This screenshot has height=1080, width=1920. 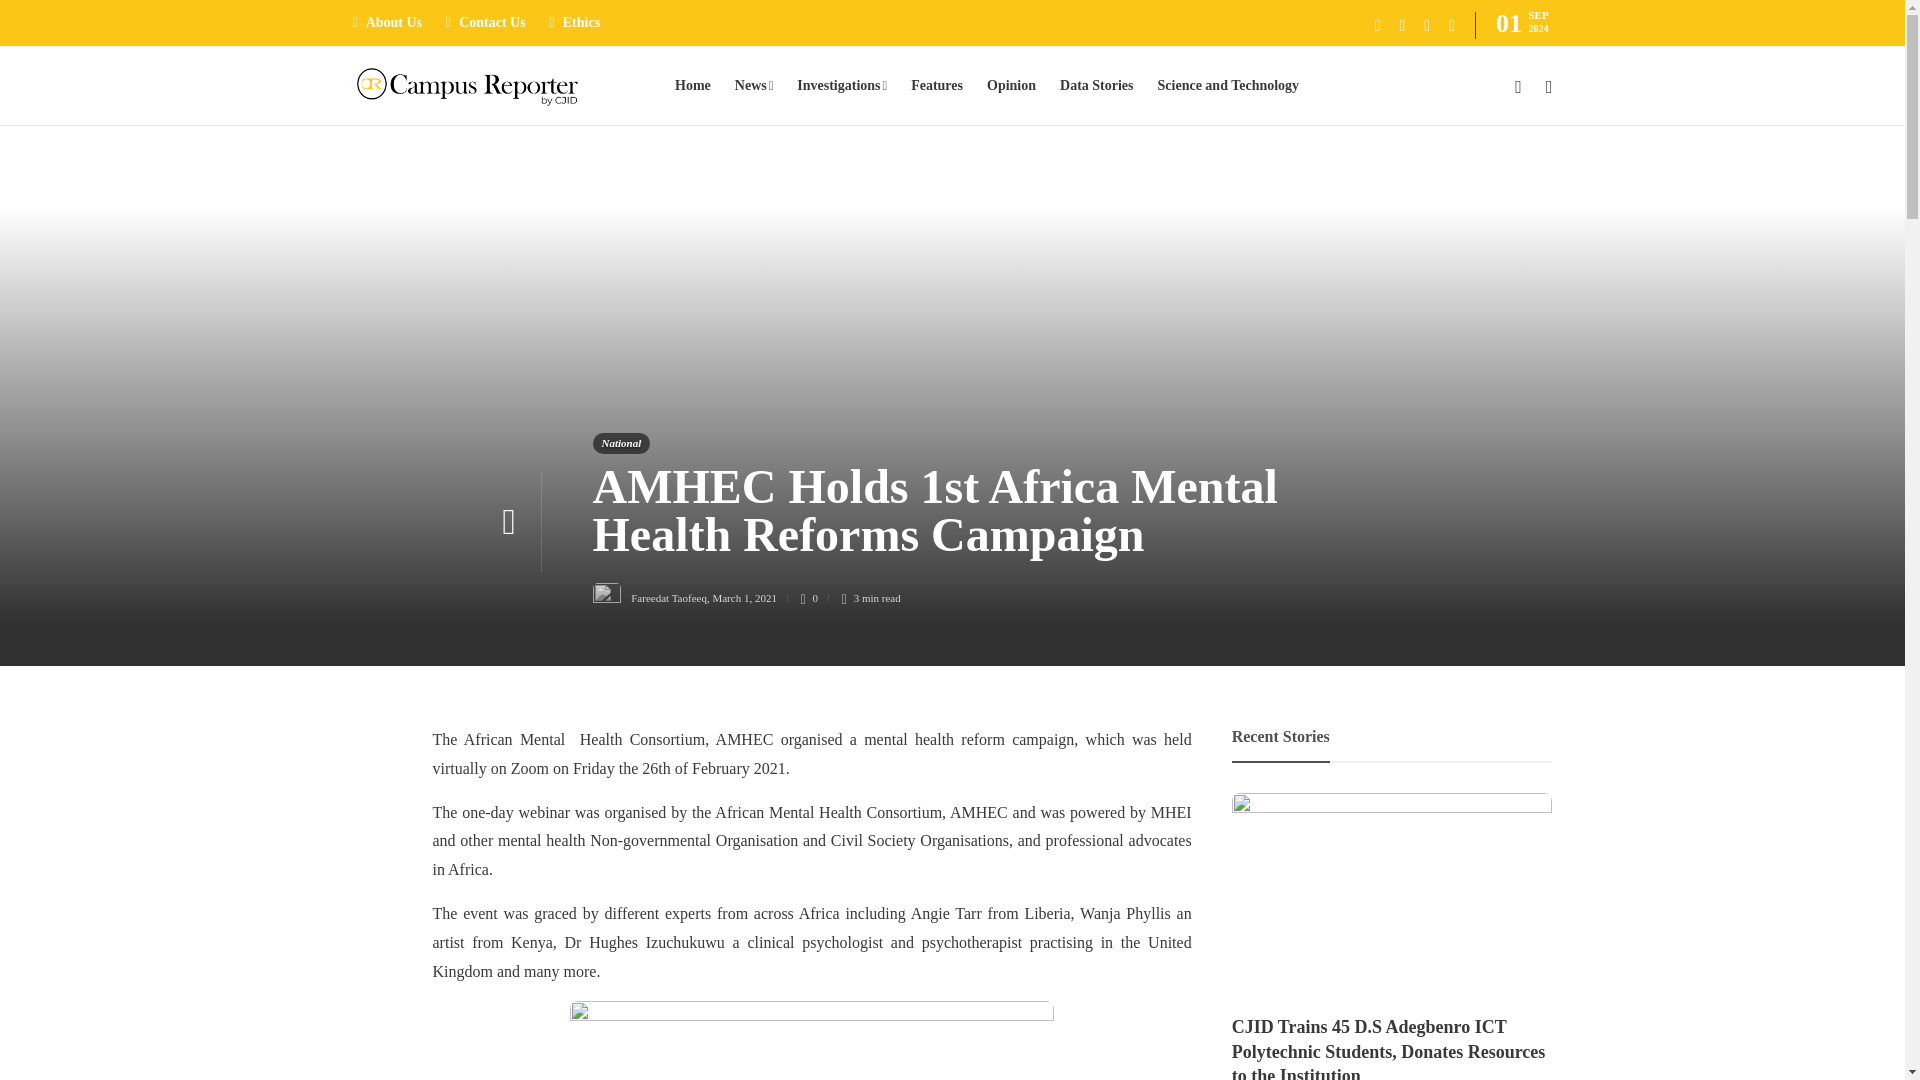 What do you see at coordinates (574, 23) in the screenshot?
I see `Ethics` at bounding box center [574, 23].